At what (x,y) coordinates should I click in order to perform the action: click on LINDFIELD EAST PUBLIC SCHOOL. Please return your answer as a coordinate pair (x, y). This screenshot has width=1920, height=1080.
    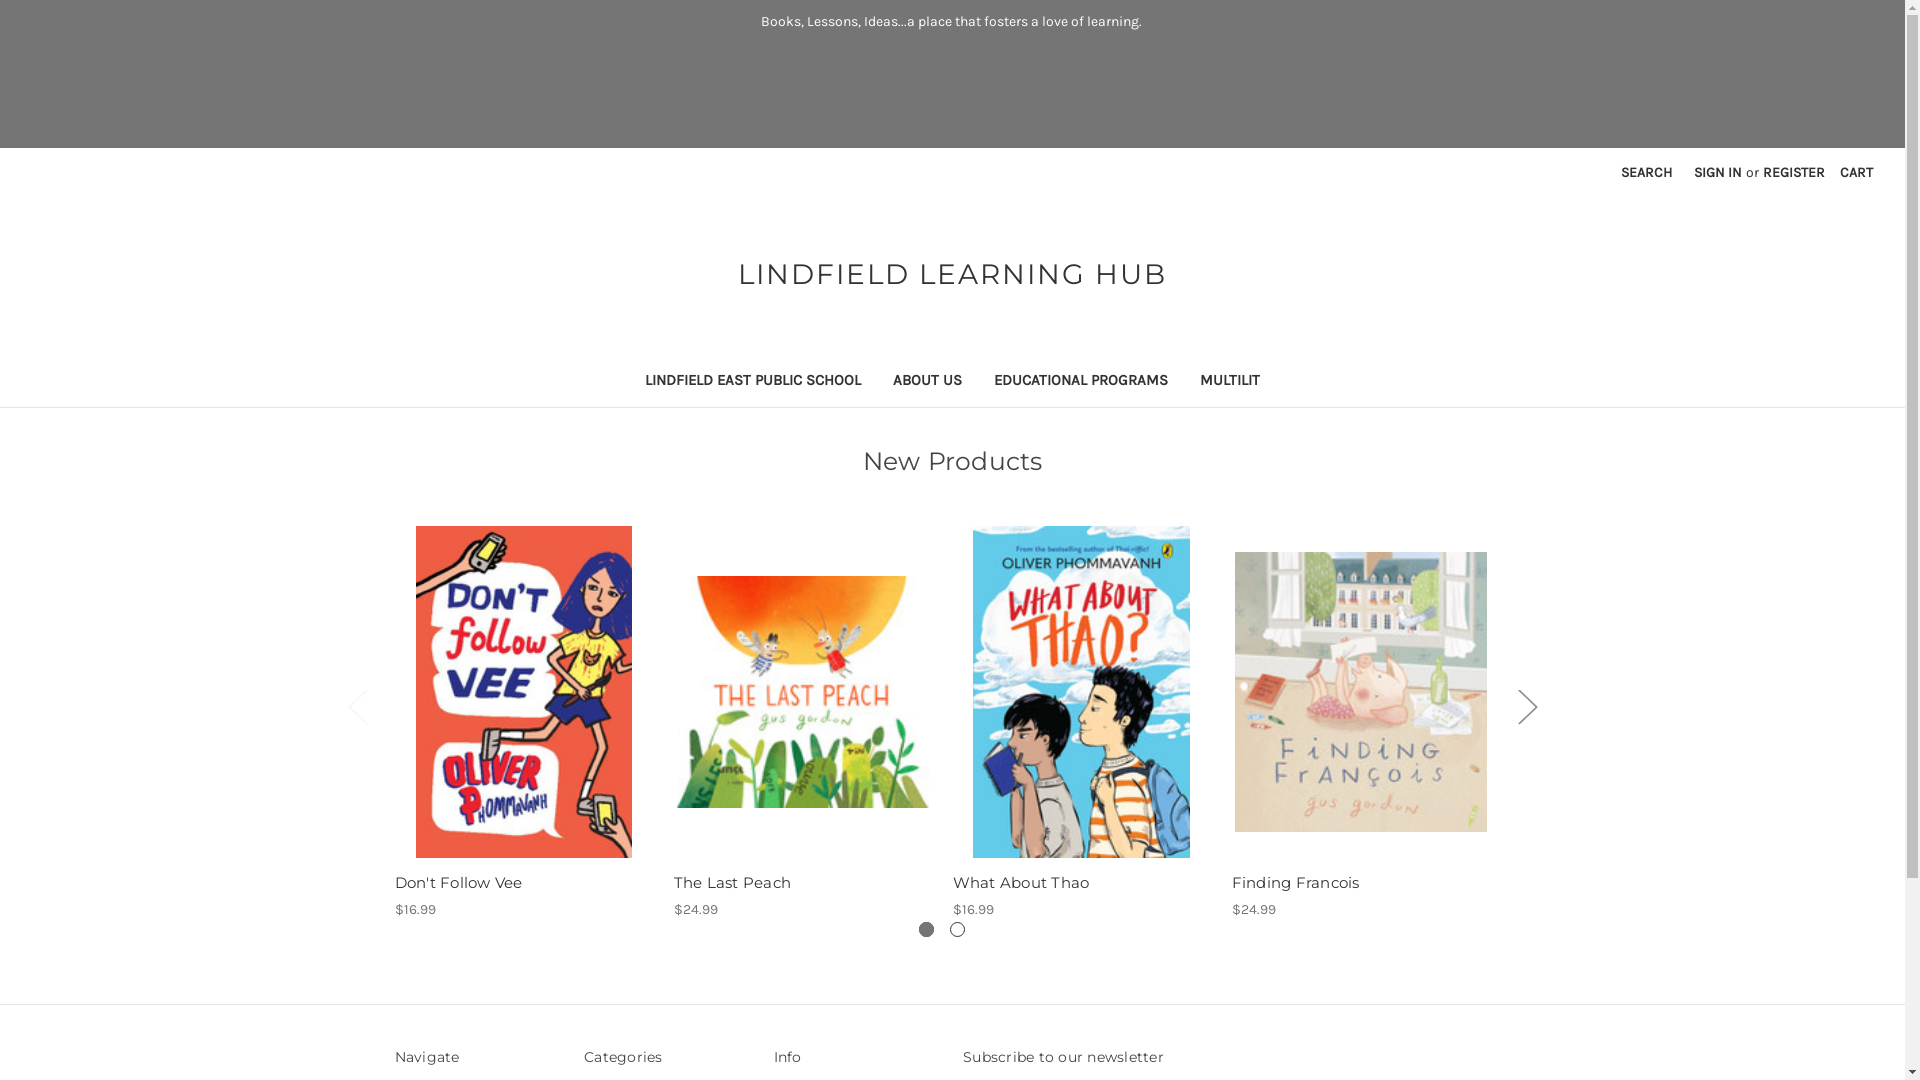
    Looking at the image, I should click on (753, 382).